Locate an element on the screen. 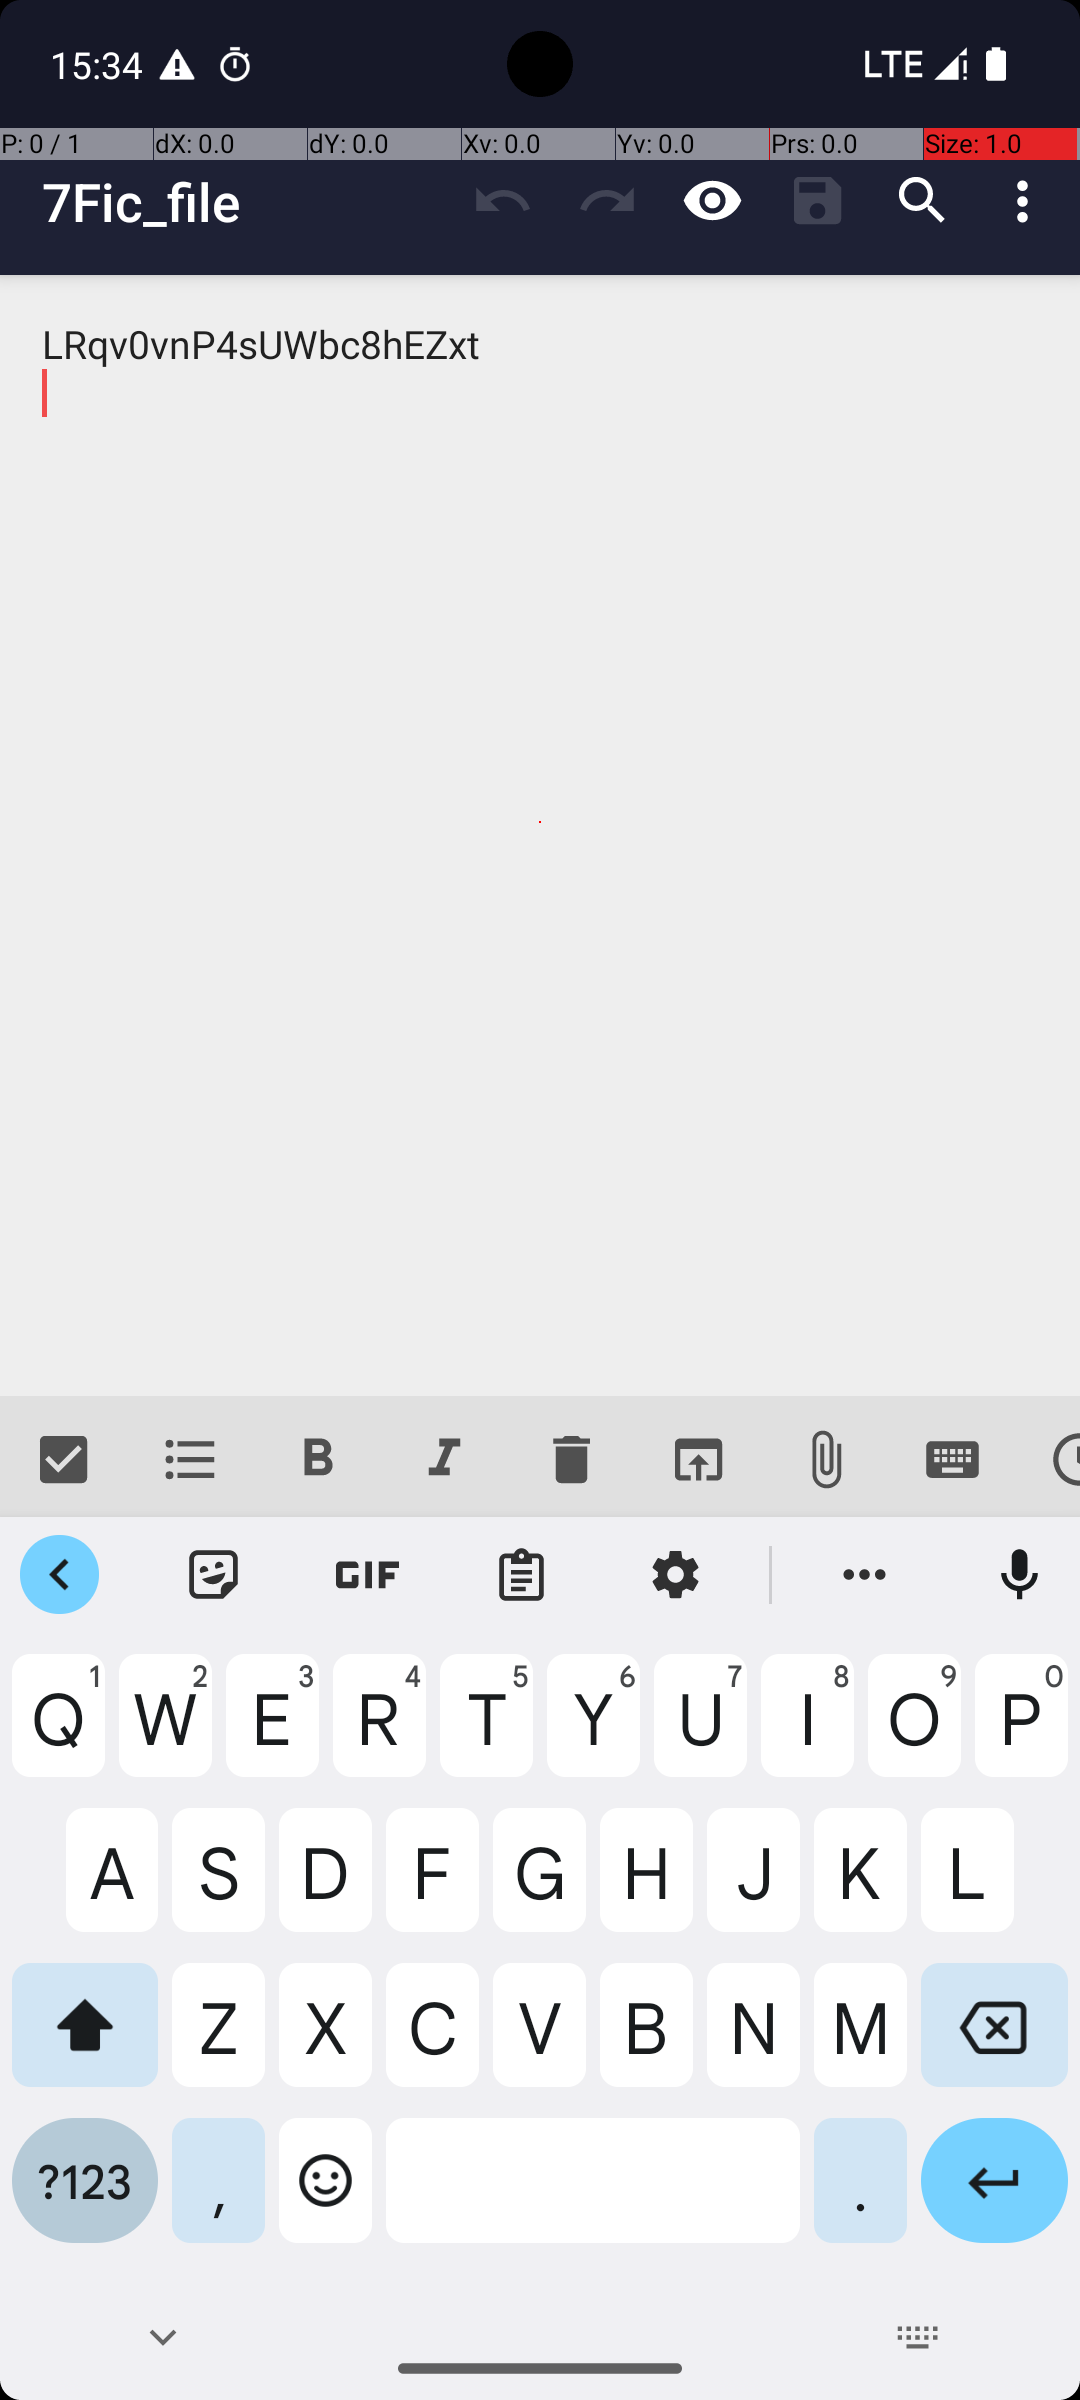 The width and height of the screenshot is (1080, 2400). B is located at coordinates (646, 2040).